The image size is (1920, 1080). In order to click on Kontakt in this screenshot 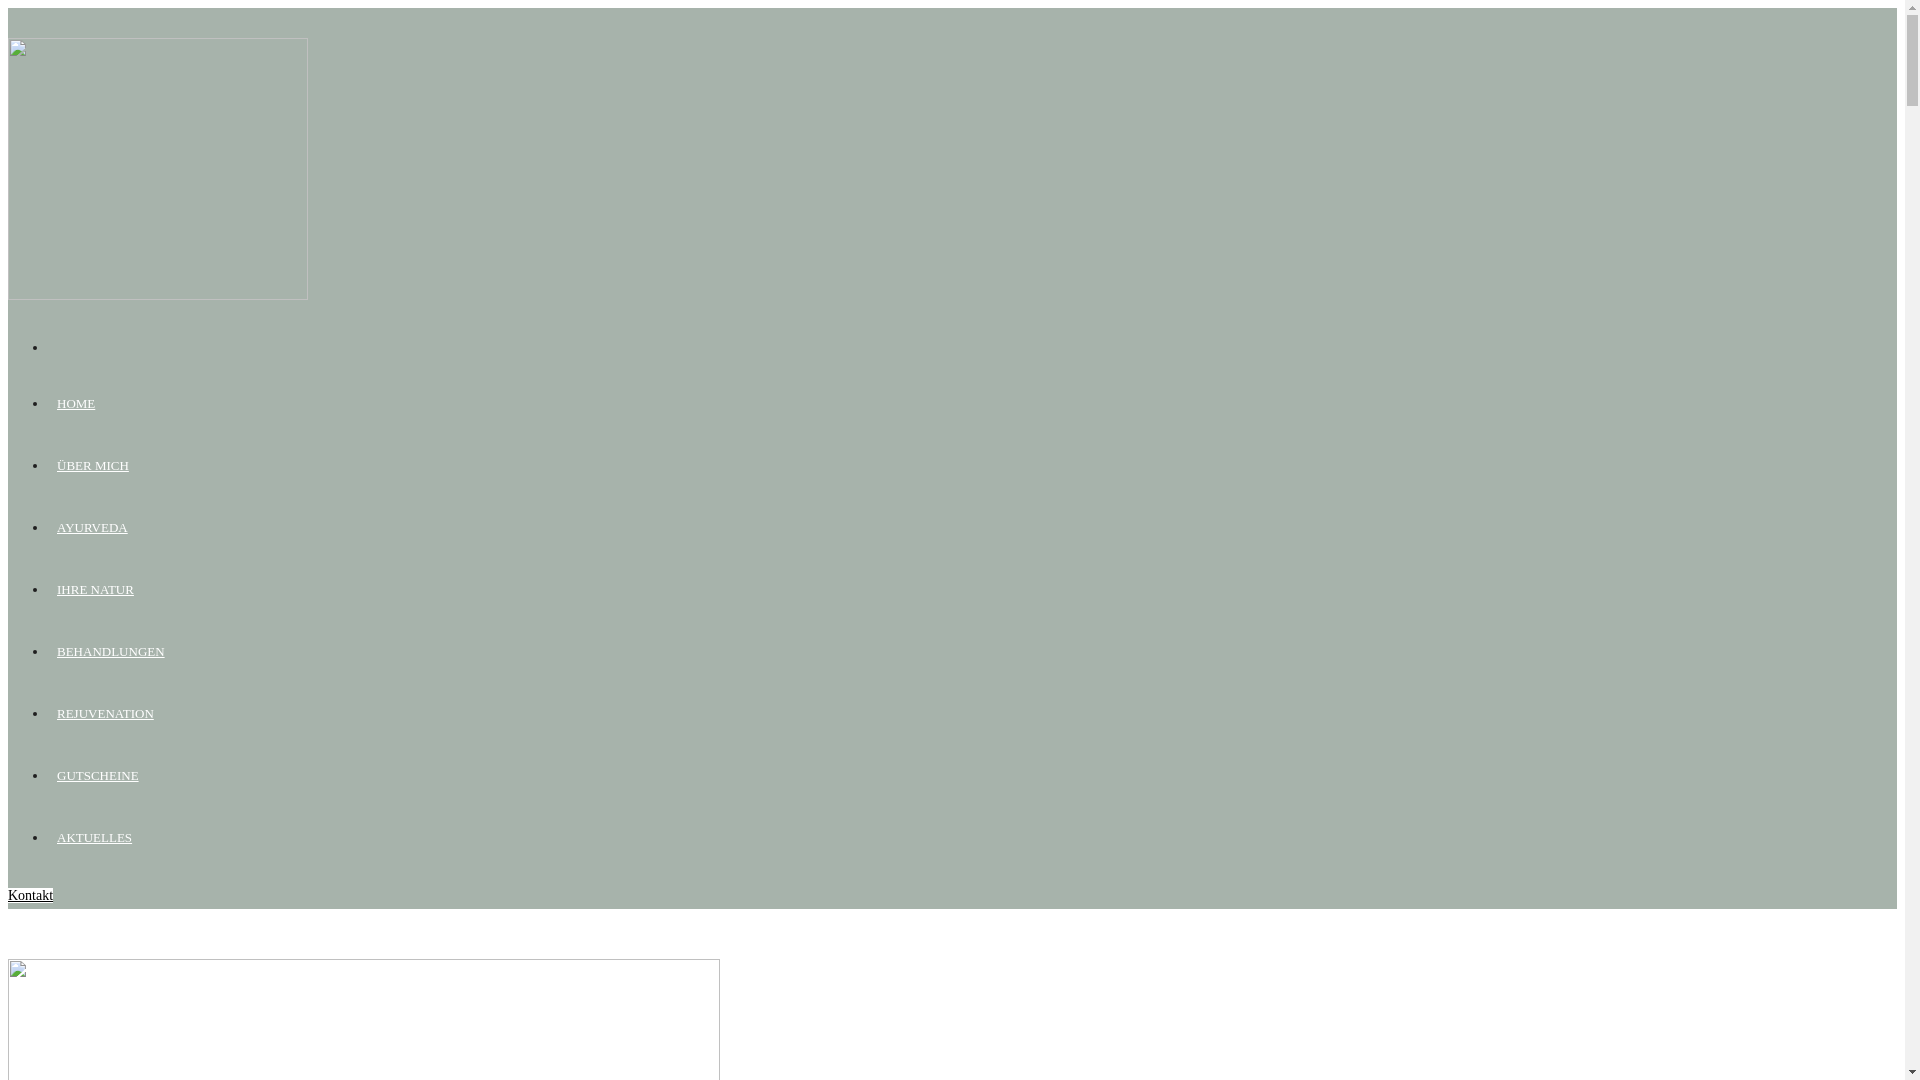, I will do `click(30, 896)`.